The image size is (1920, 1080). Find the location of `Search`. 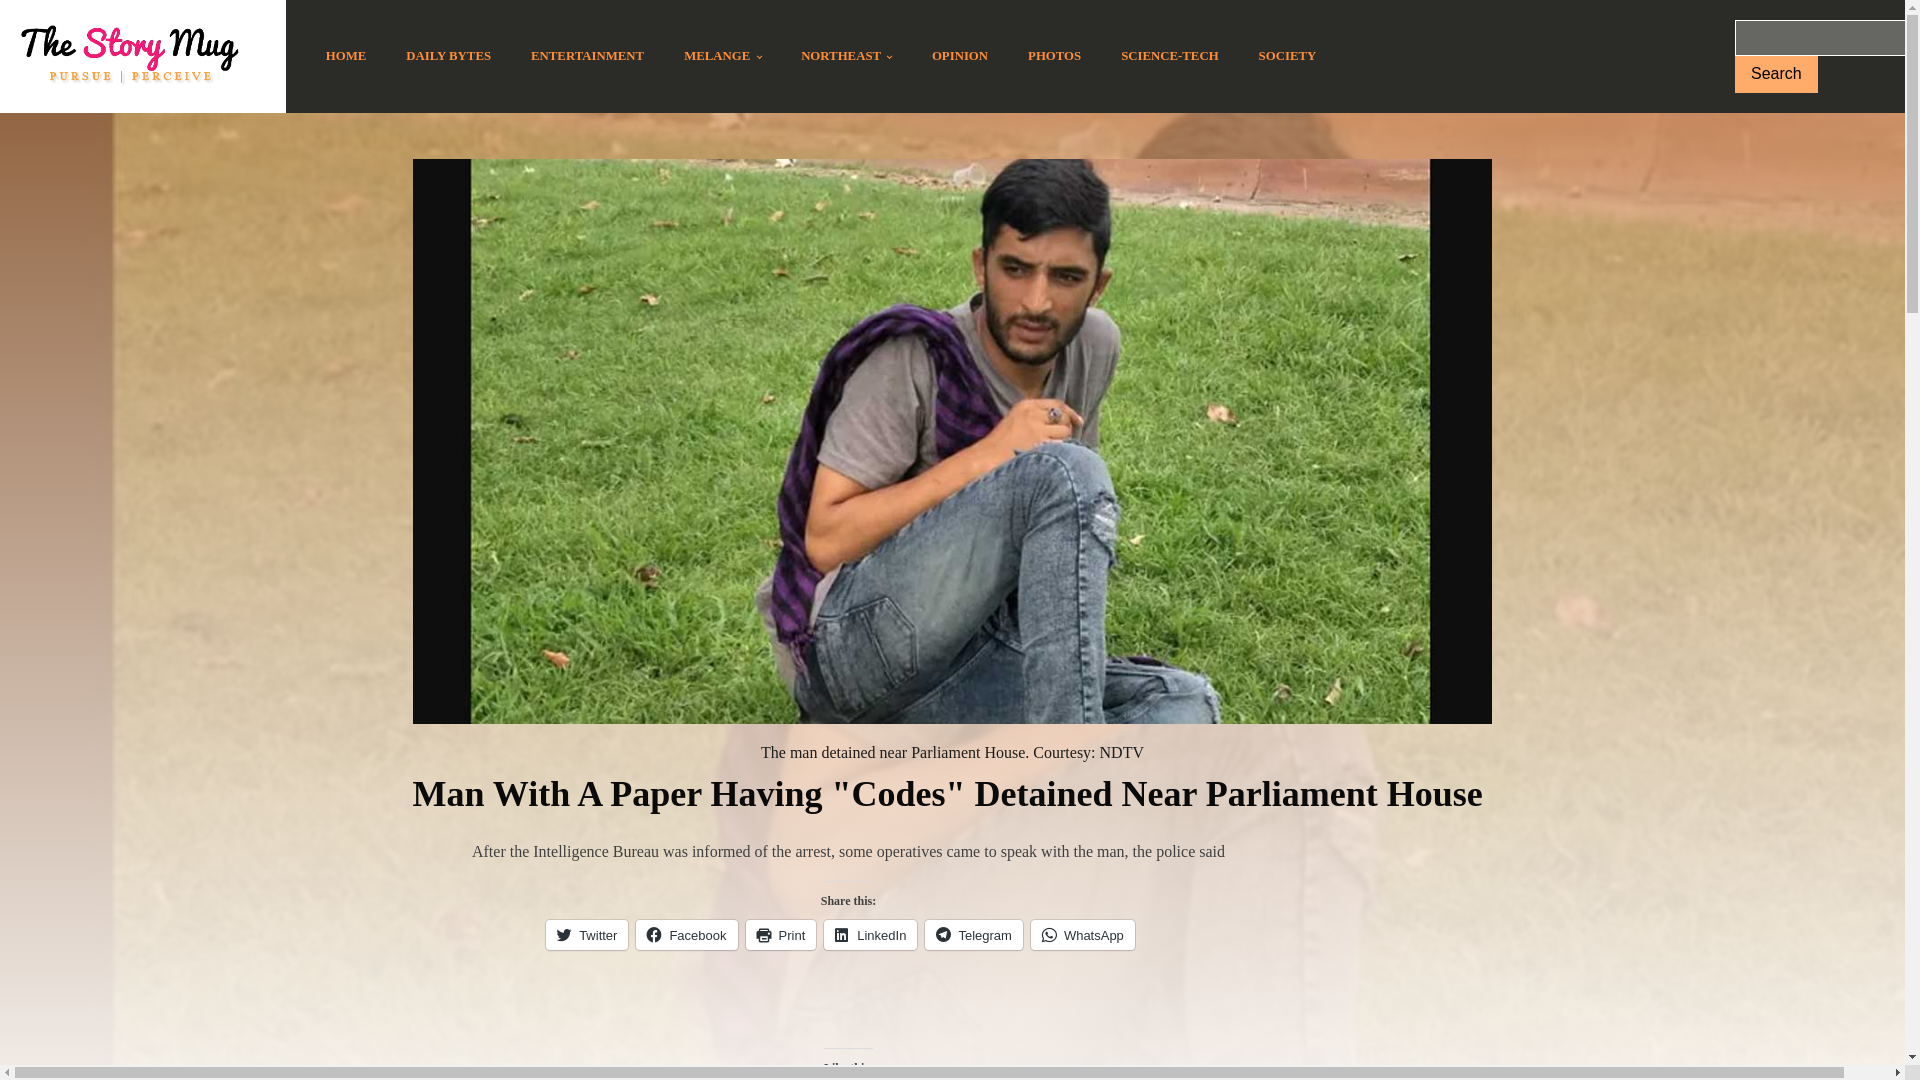

Search is located at coordinates (1776, 74).